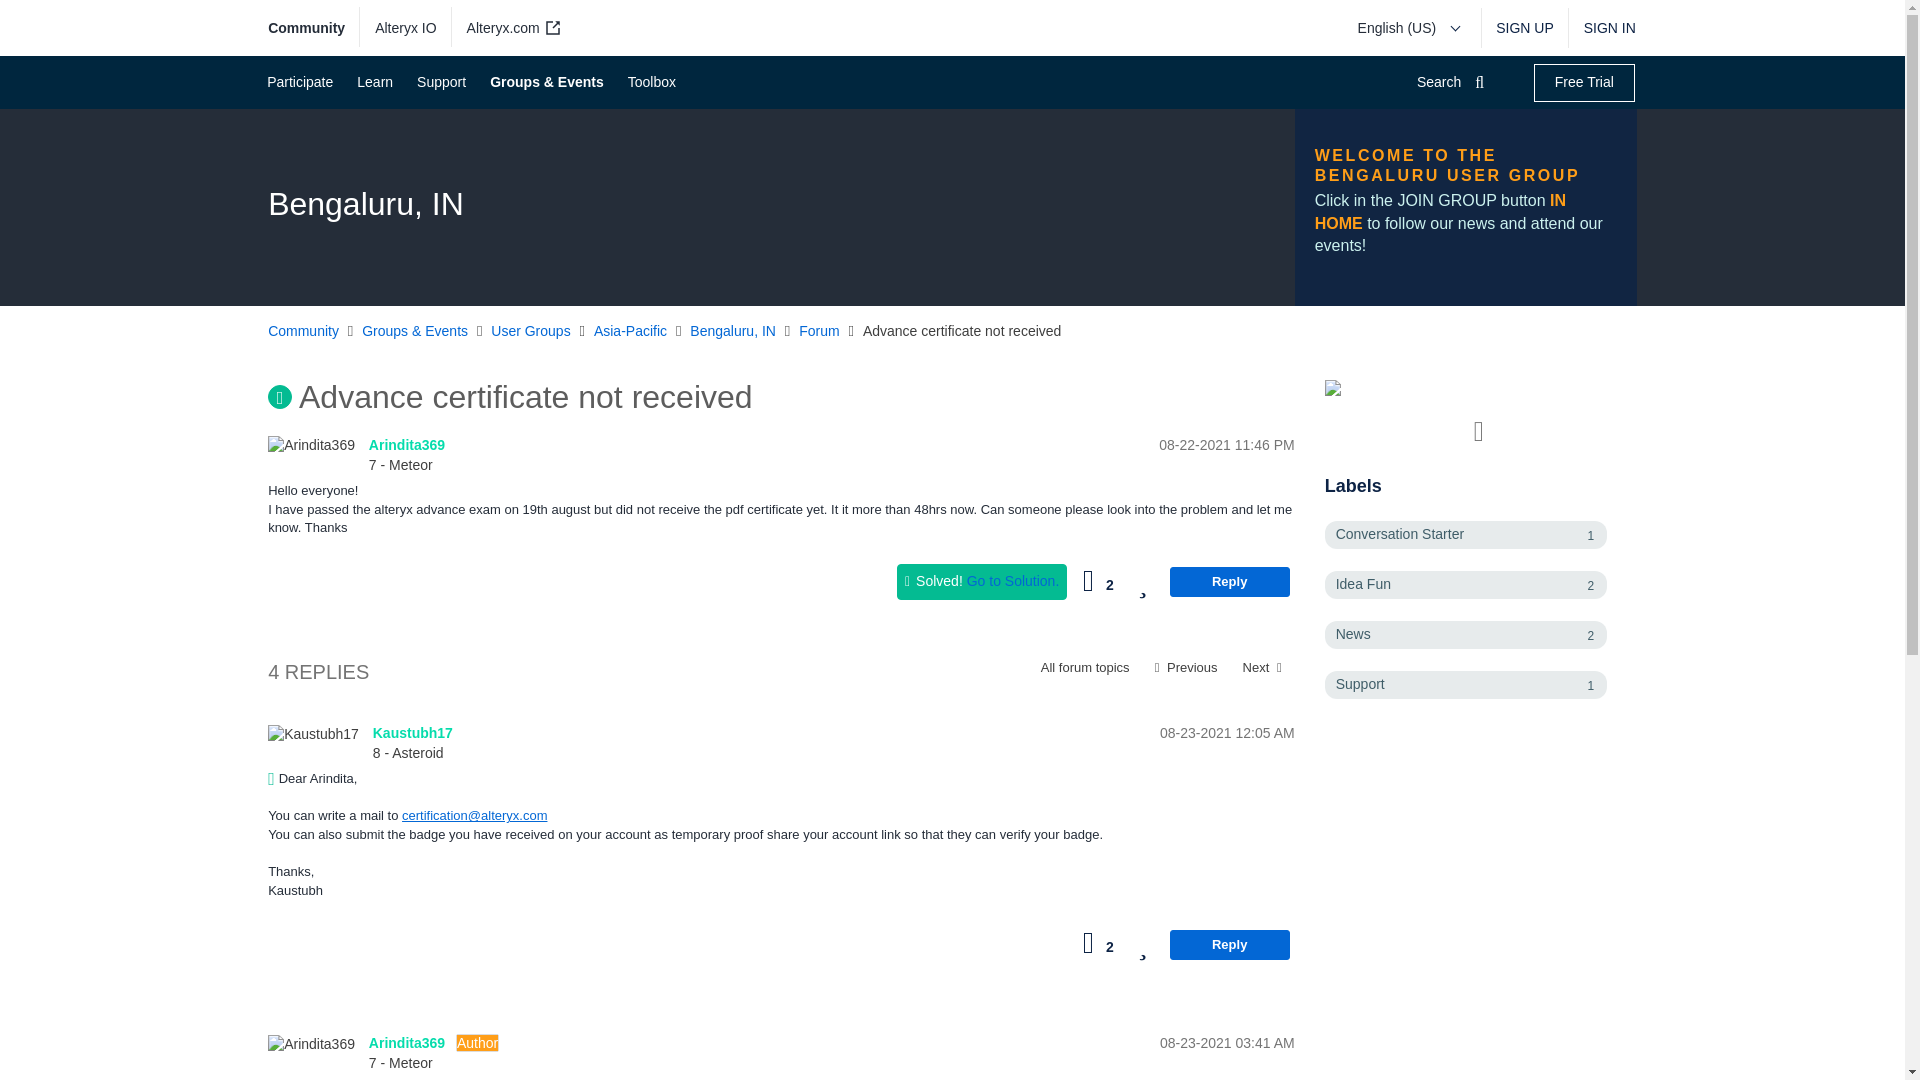  What do you see at coordinates (298, 82) in the screenshot?
I see `Participate` at bounding box center [298, 82].